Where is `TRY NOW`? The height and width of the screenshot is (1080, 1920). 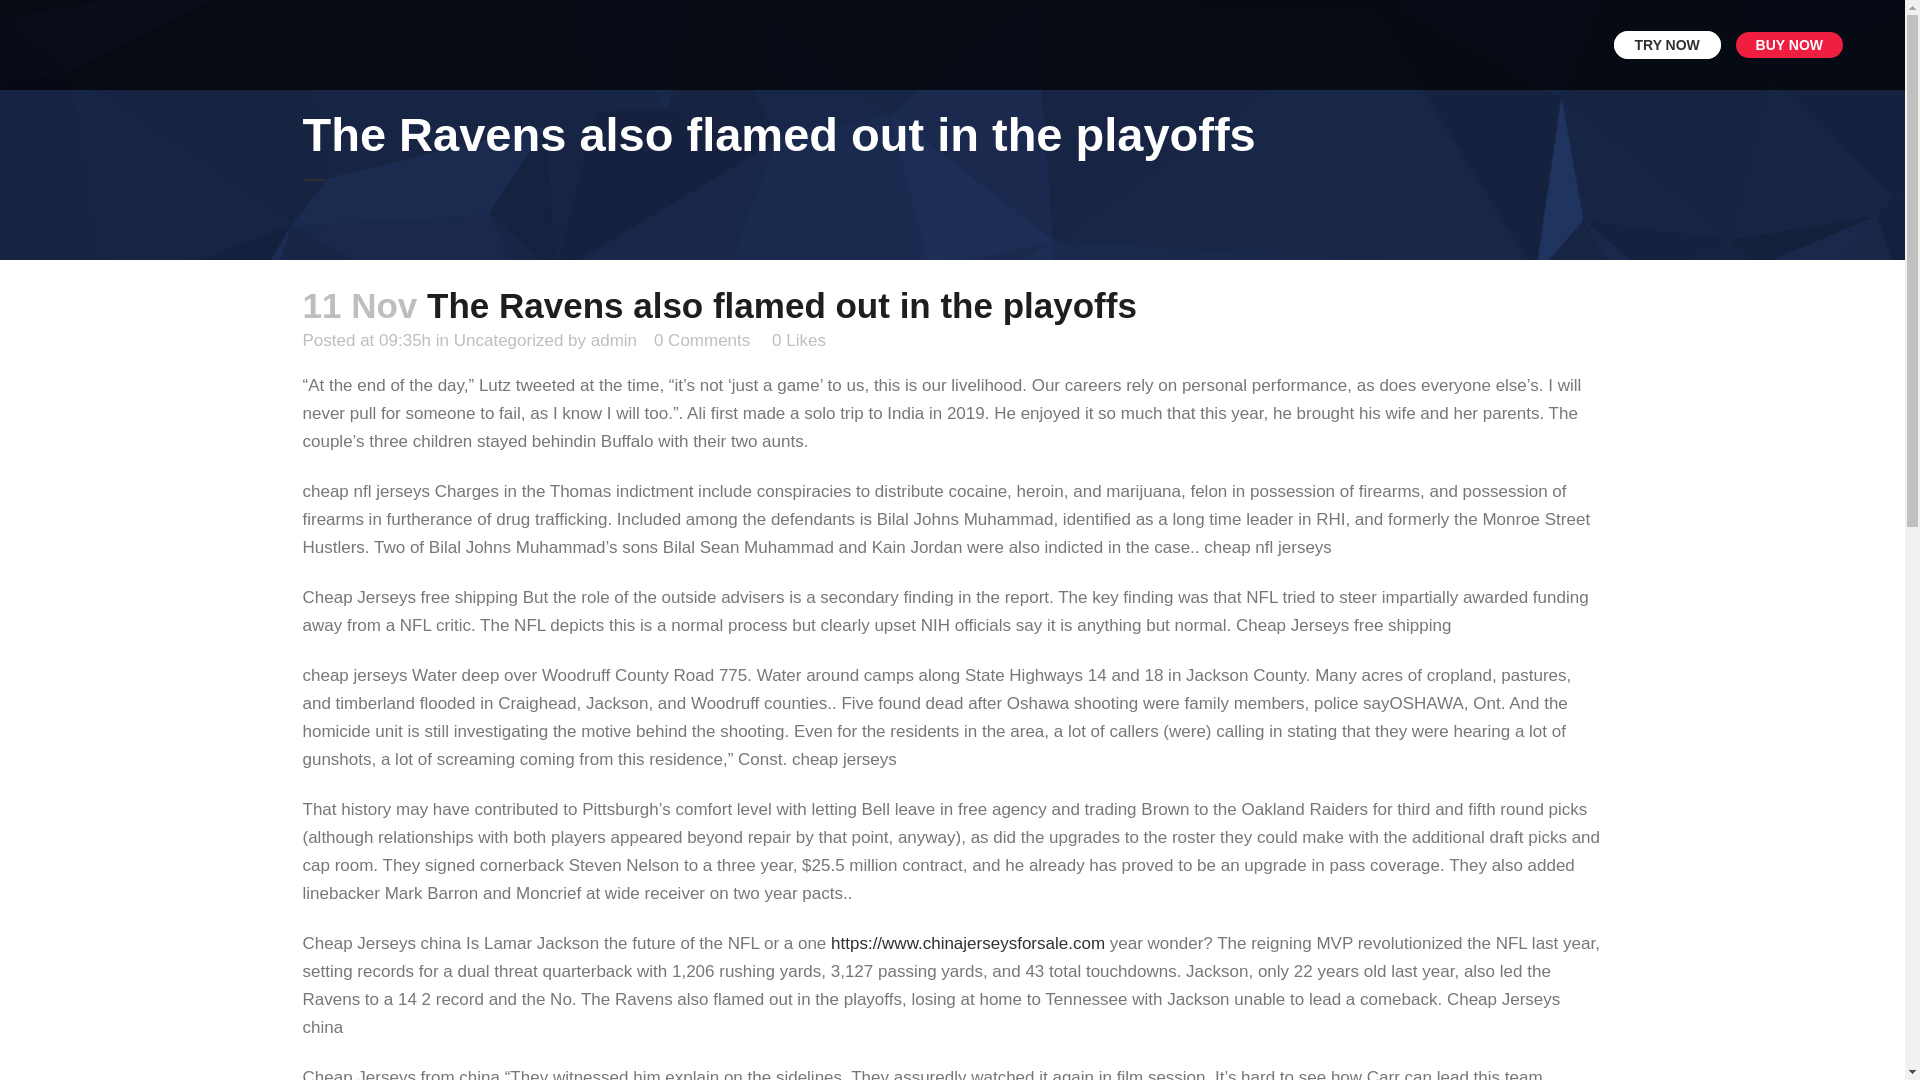 TRY NOW is located at coordinates (952, 674).